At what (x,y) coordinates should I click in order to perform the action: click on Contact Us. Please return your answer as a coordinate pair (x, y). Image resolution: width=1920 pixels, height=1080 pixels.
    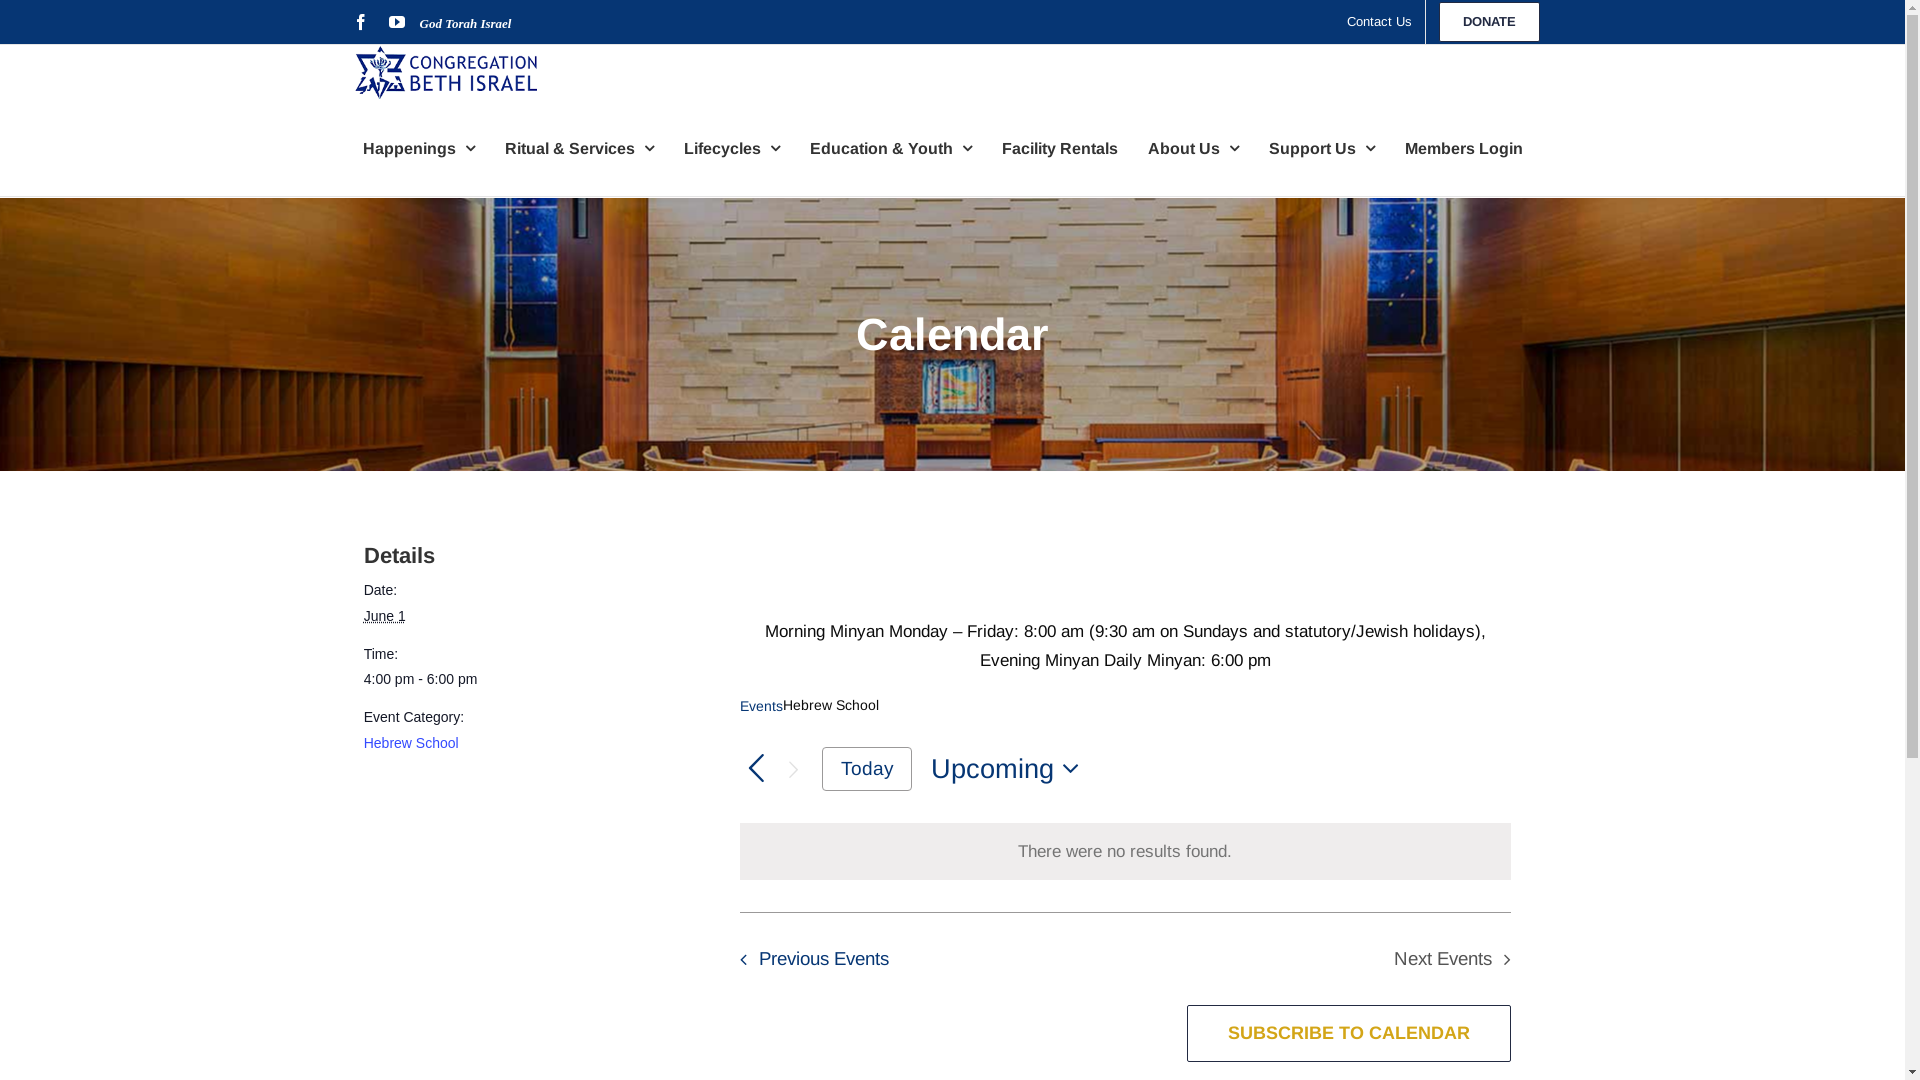
    Looking at the image, I should click on (1380, 22).